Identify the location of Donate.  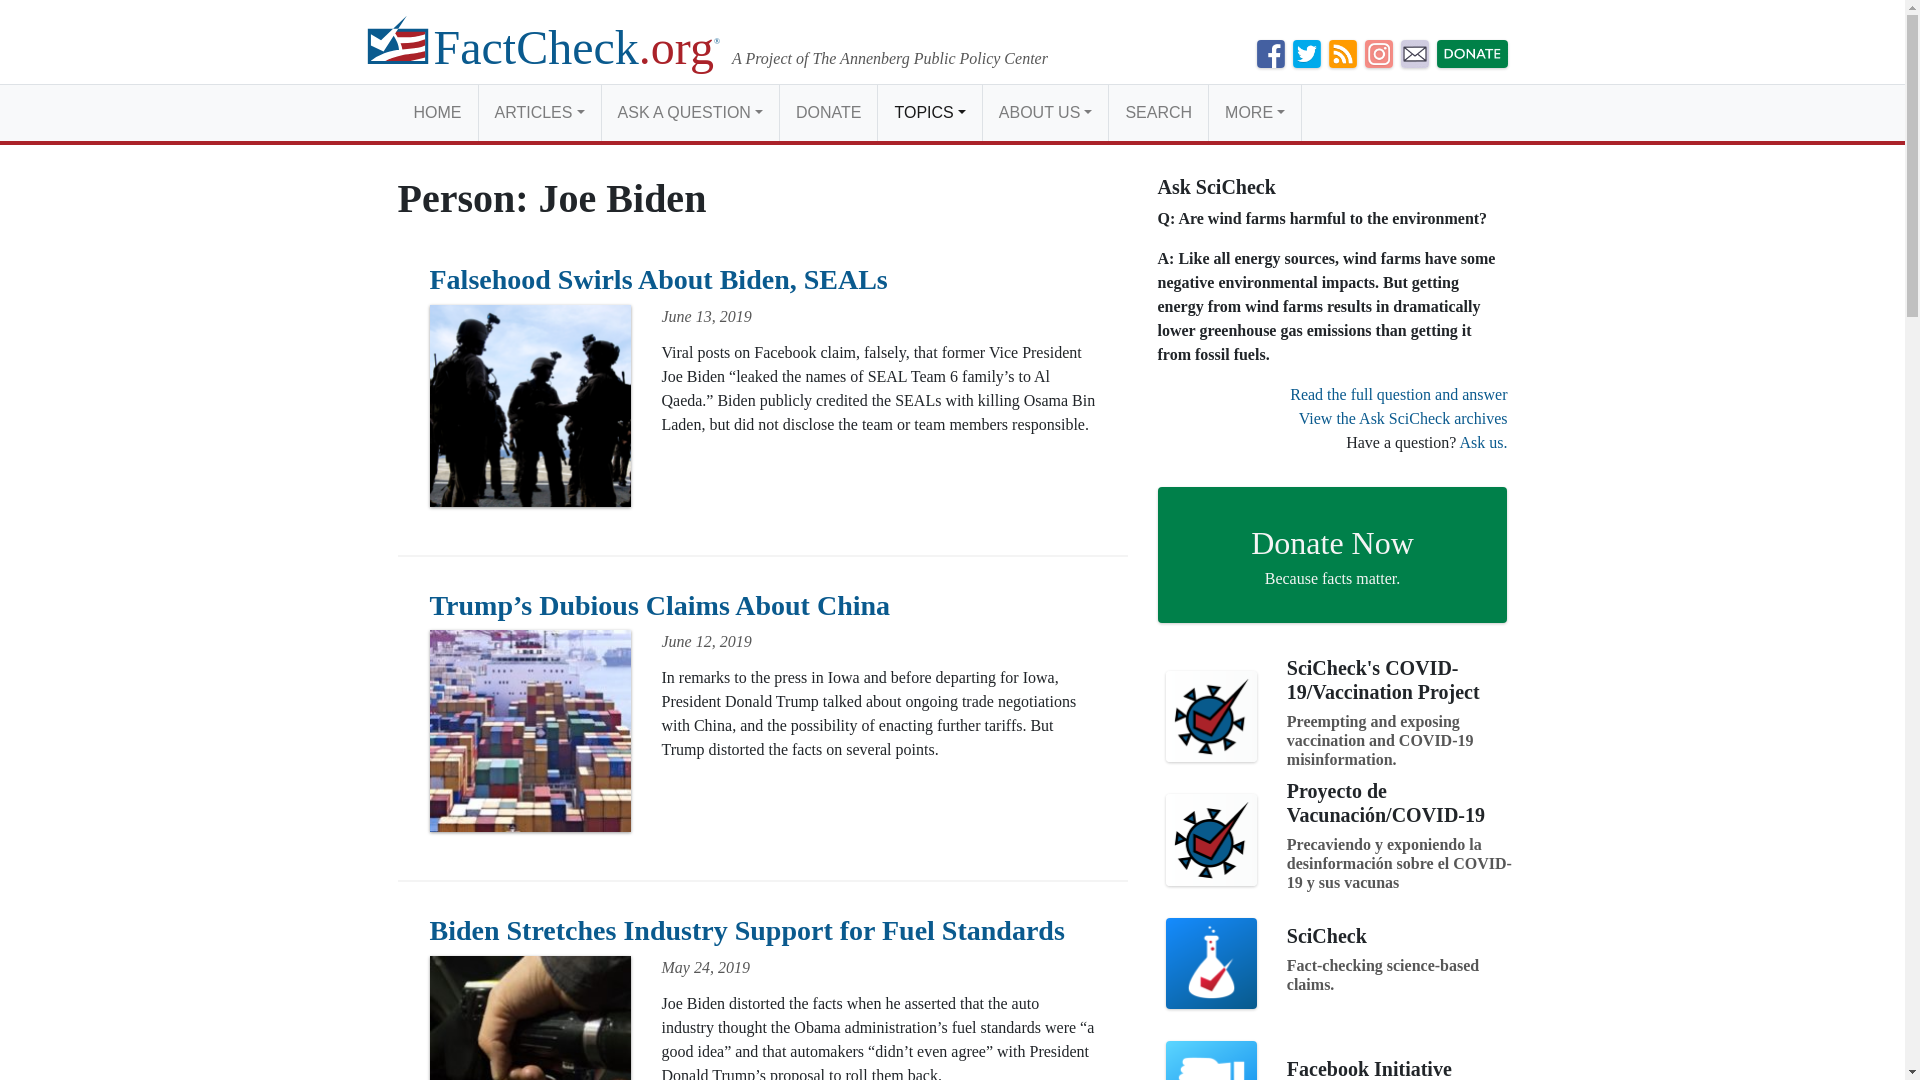
(828, 112).